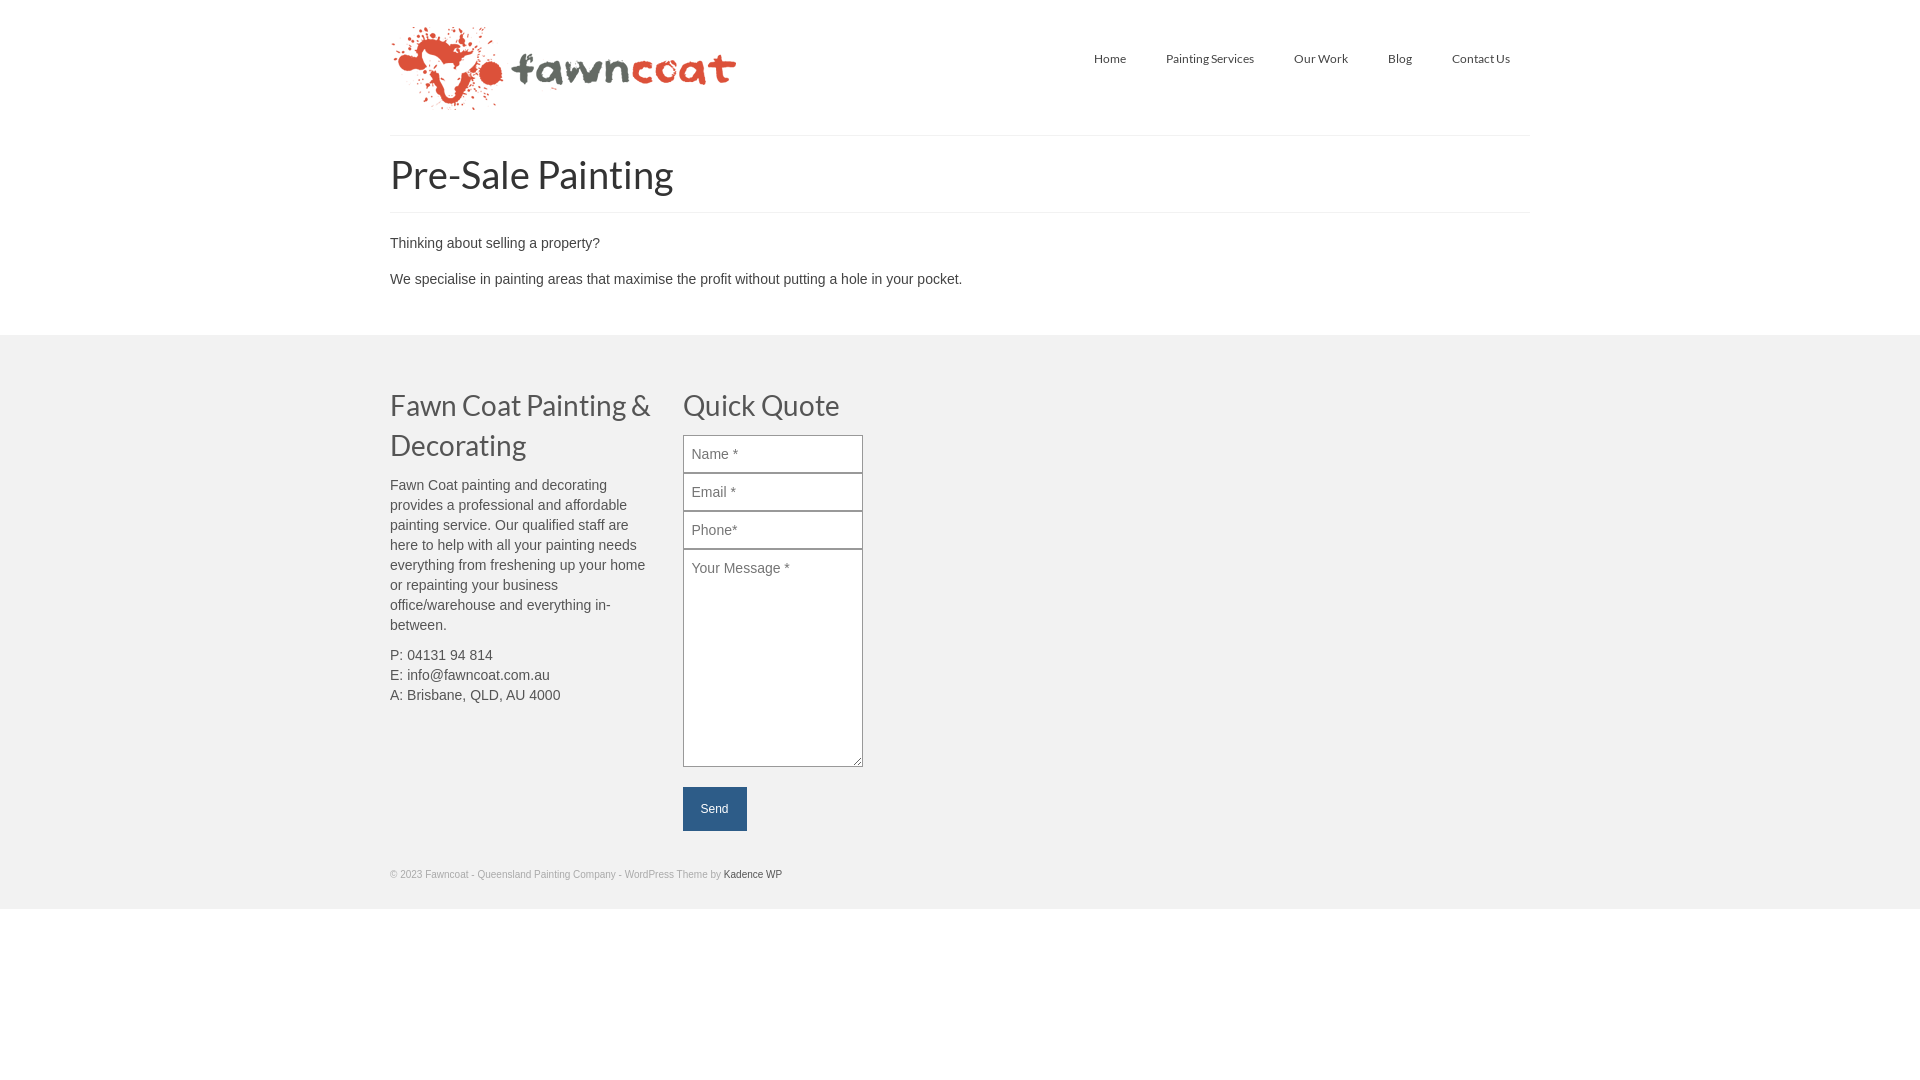  I want to click on 04131 94 814, so click(450, 655).